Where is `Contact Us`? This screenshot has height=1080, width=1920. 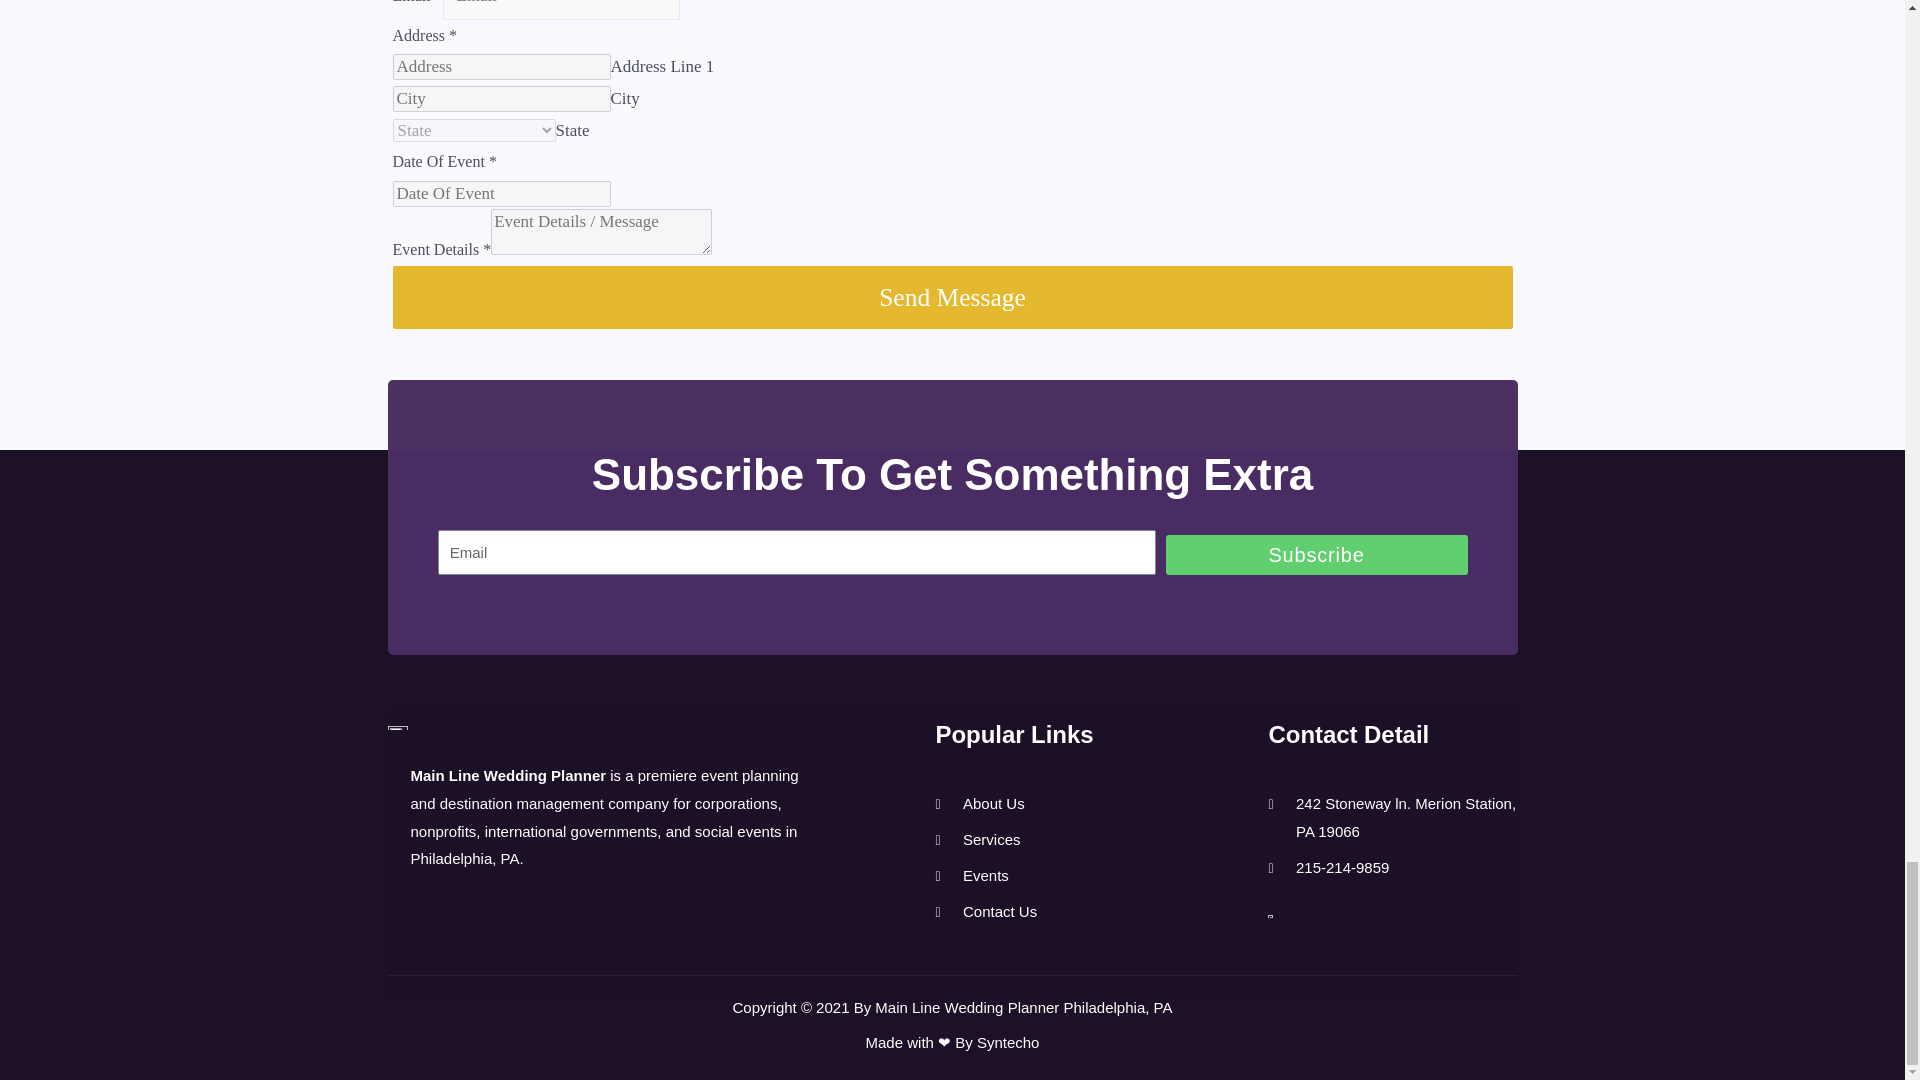 Contact Us is located at coordinates (986, 911).